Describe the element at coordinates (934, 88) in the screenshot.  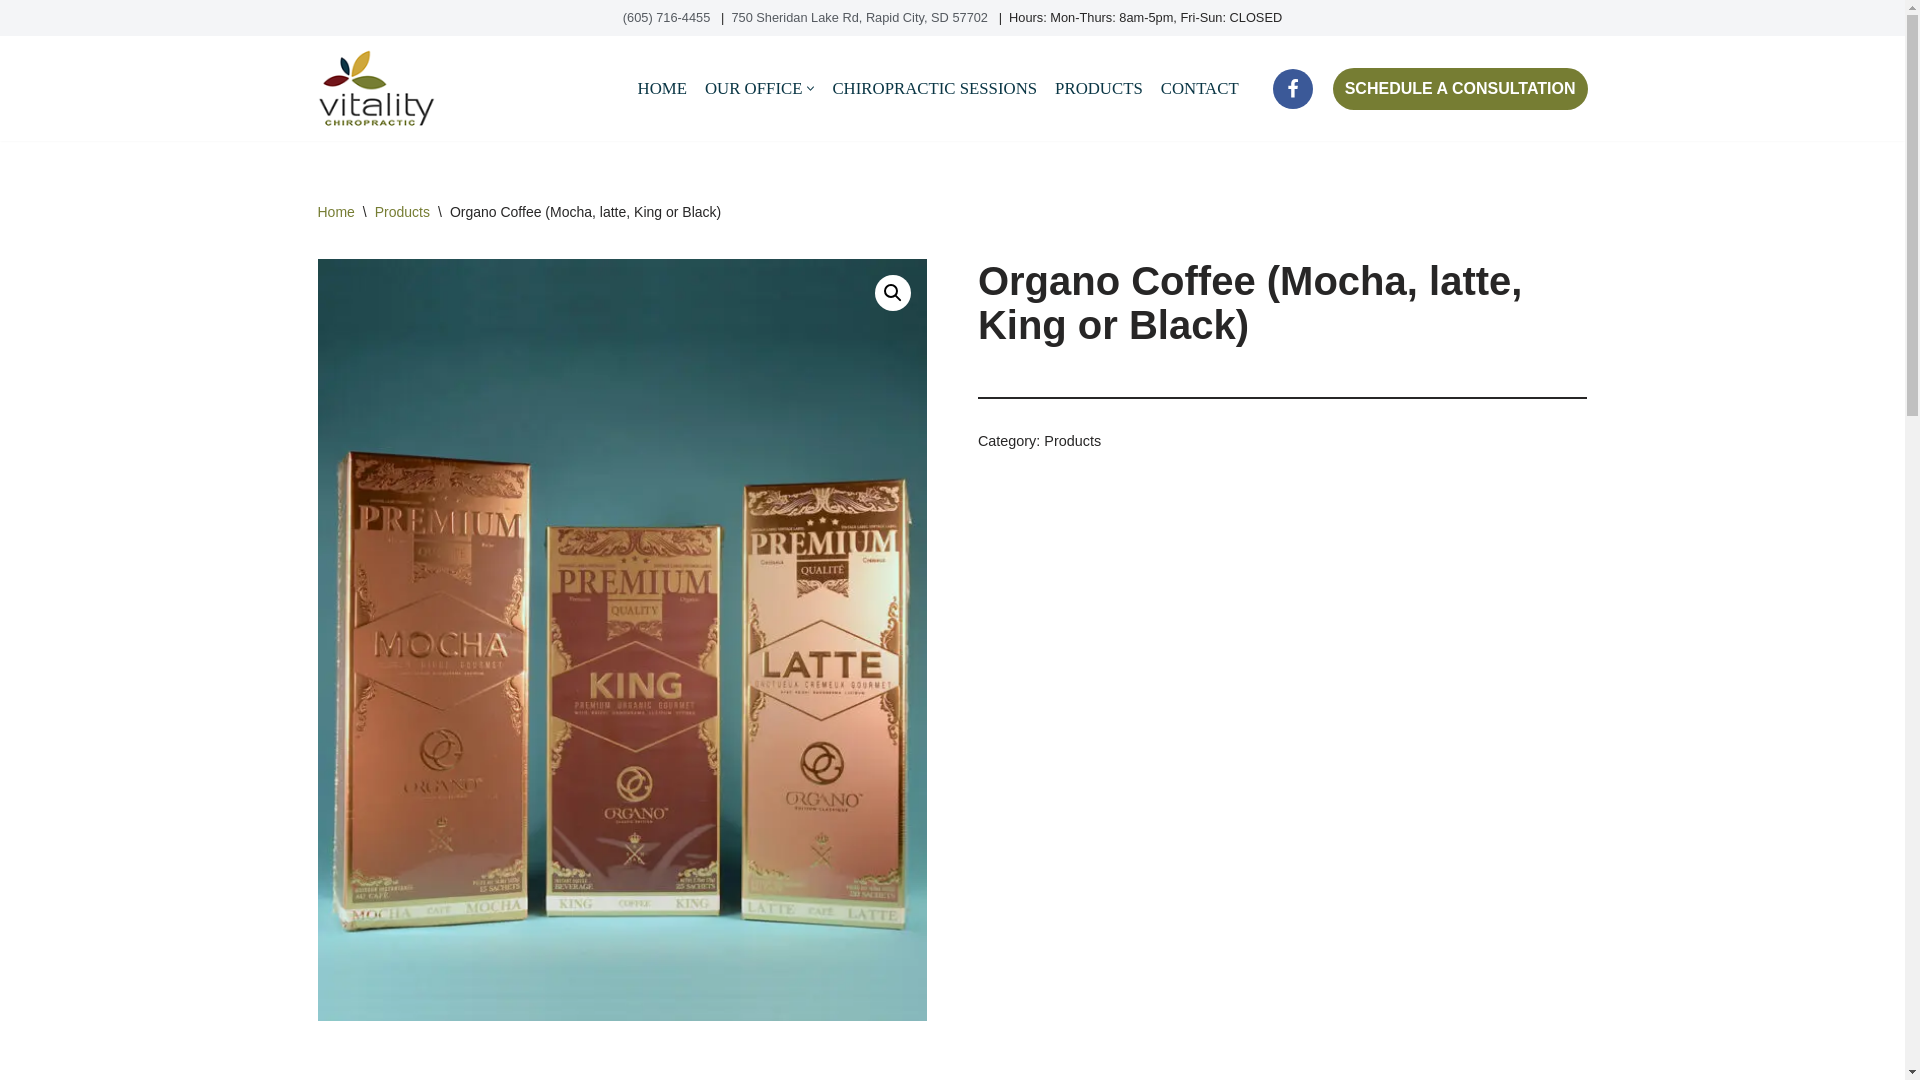
I see `CHIROPRACTIC SESSIONS` at that location.